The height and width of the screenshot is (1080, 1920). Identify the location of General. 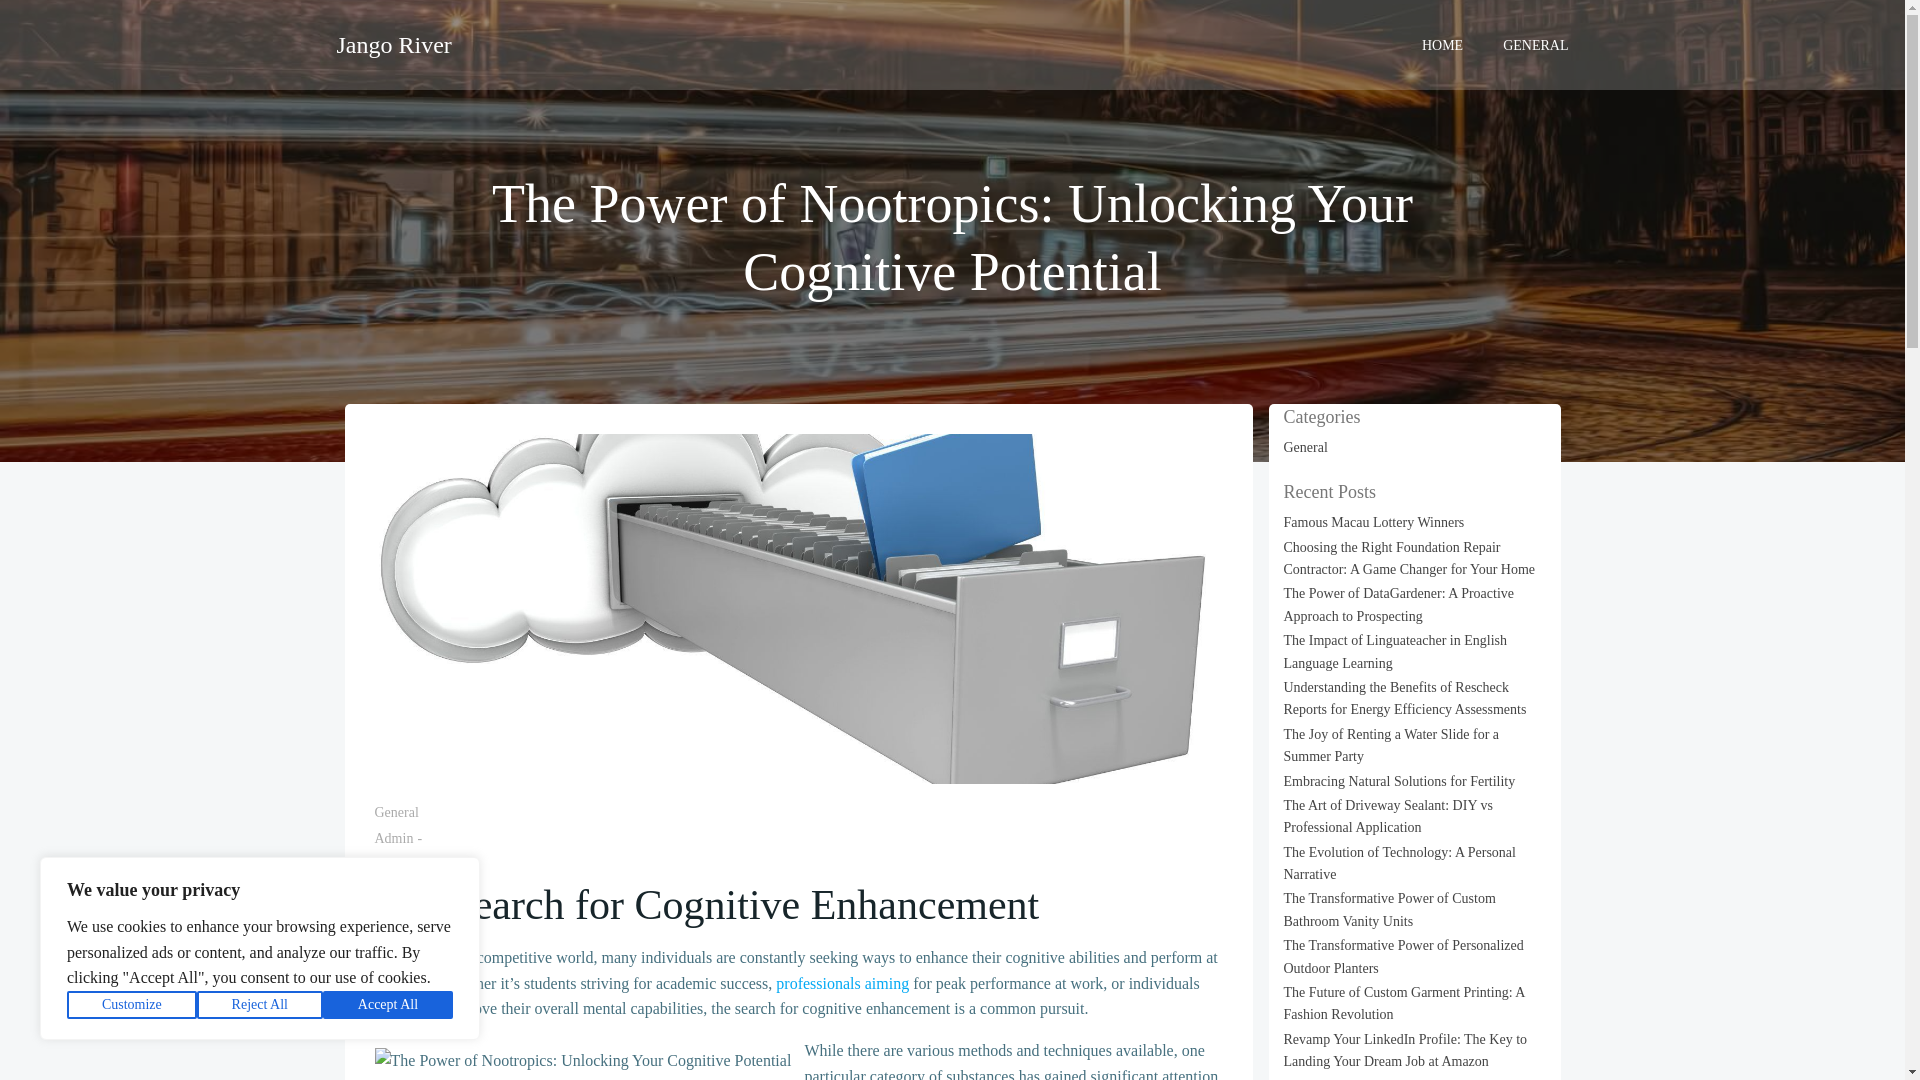
(1306, 446).